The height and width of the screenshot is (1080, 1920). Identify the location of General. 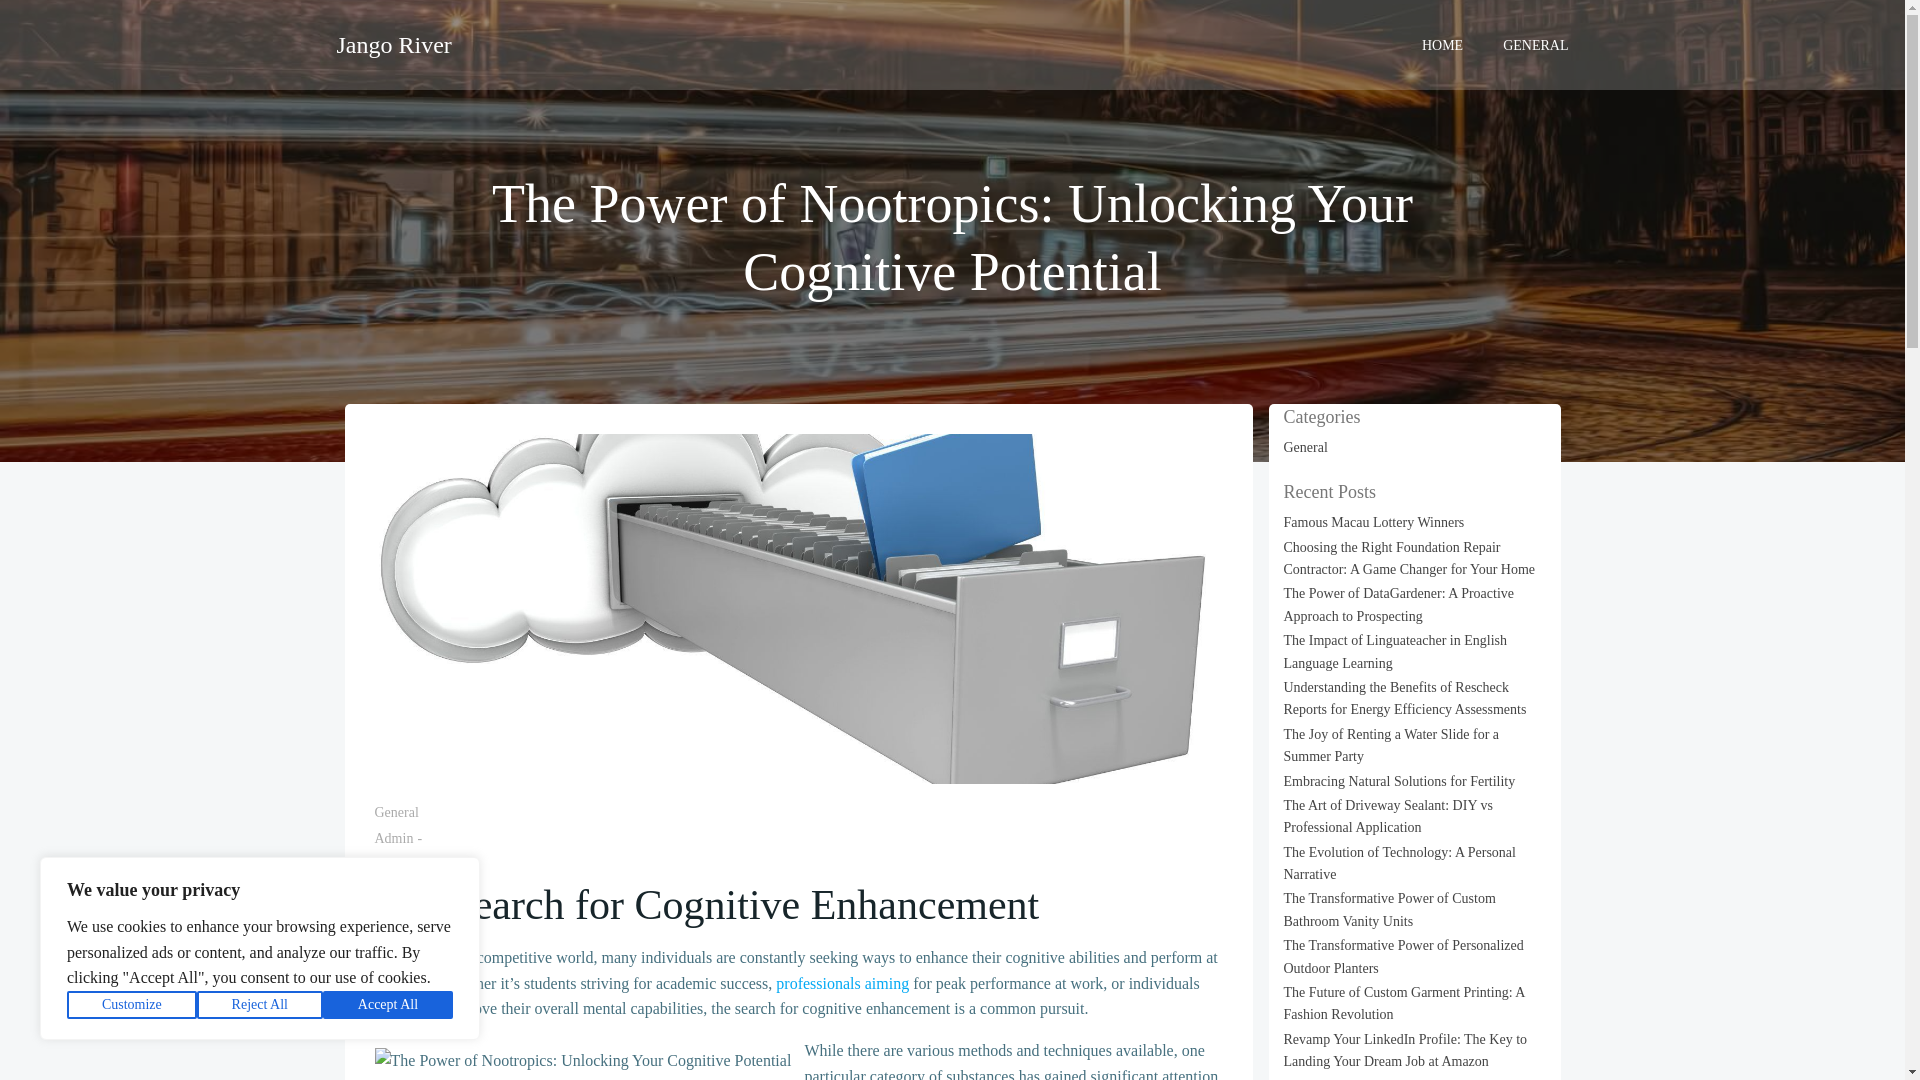
(1306, 446).